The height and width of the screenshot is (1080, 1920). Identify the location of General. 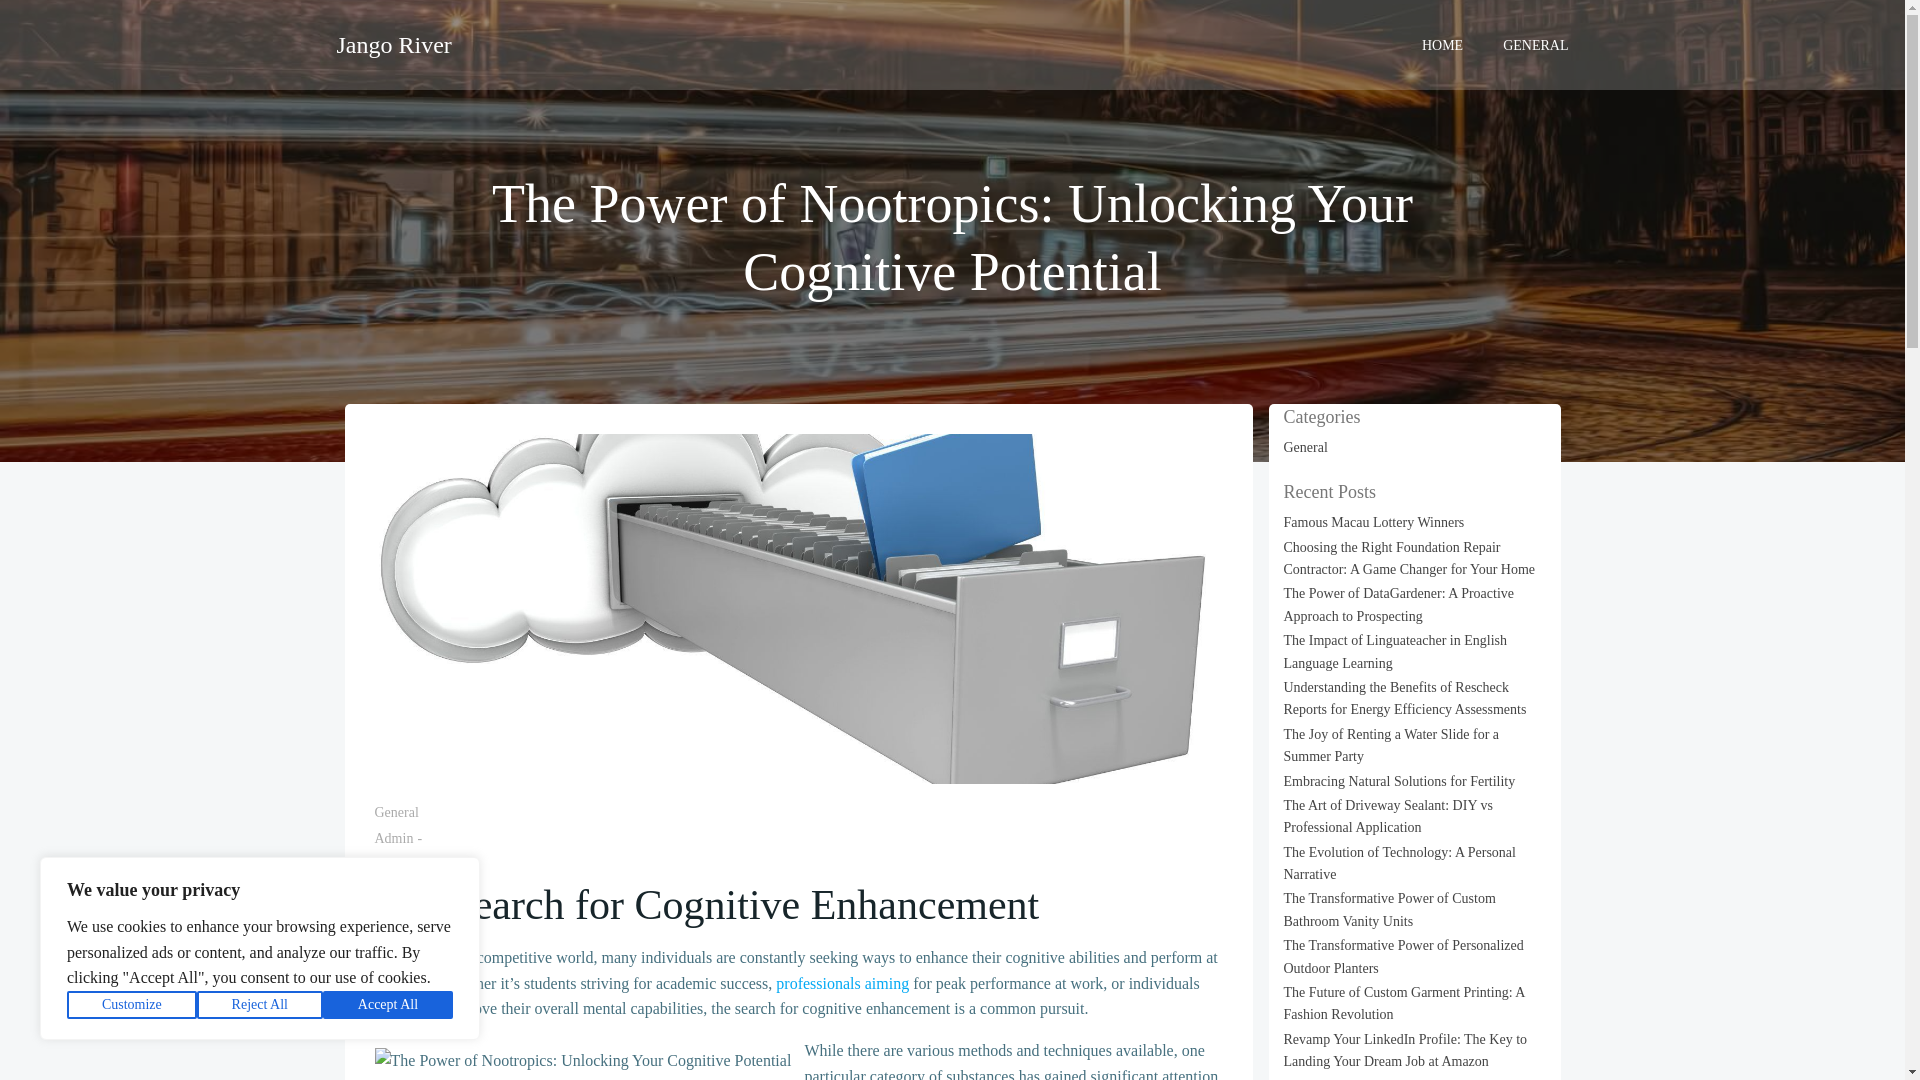
(1306, 446).